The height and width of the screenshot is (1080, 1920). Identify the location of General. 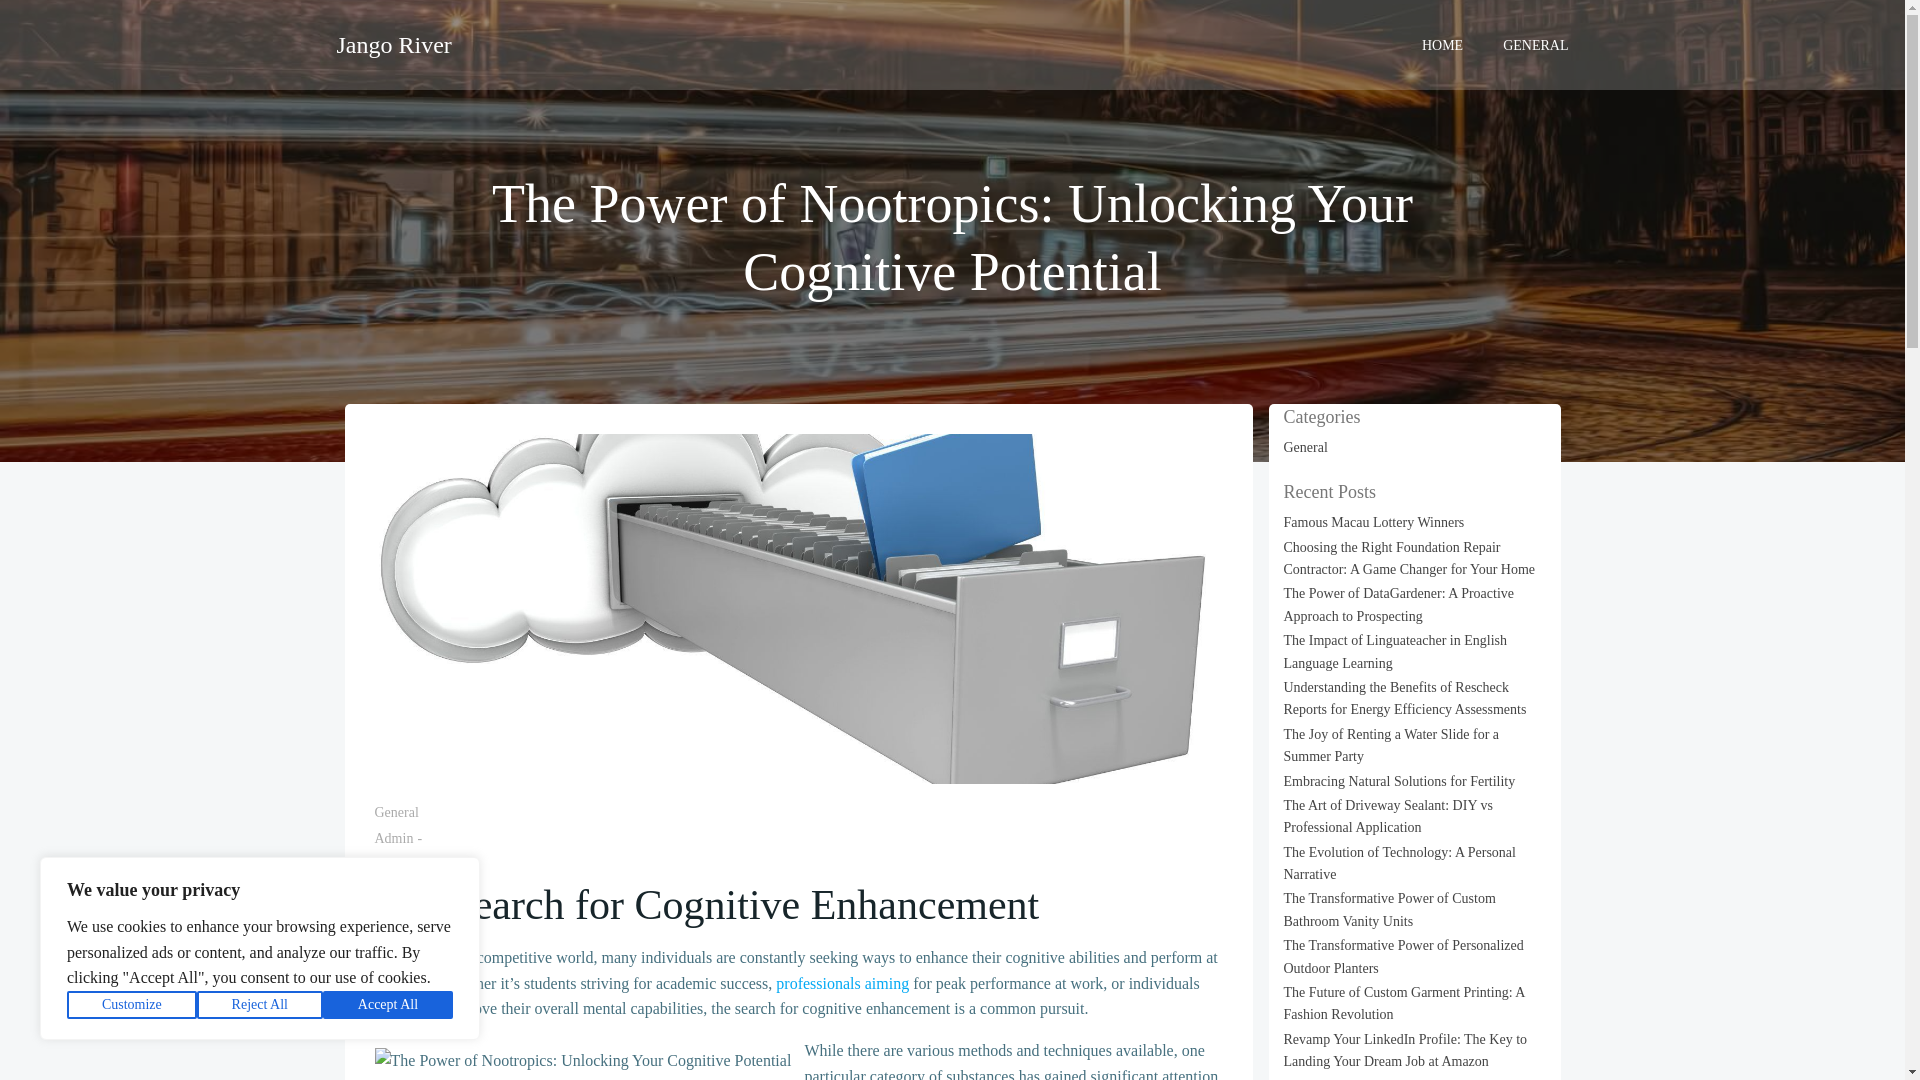
(1306, 446).